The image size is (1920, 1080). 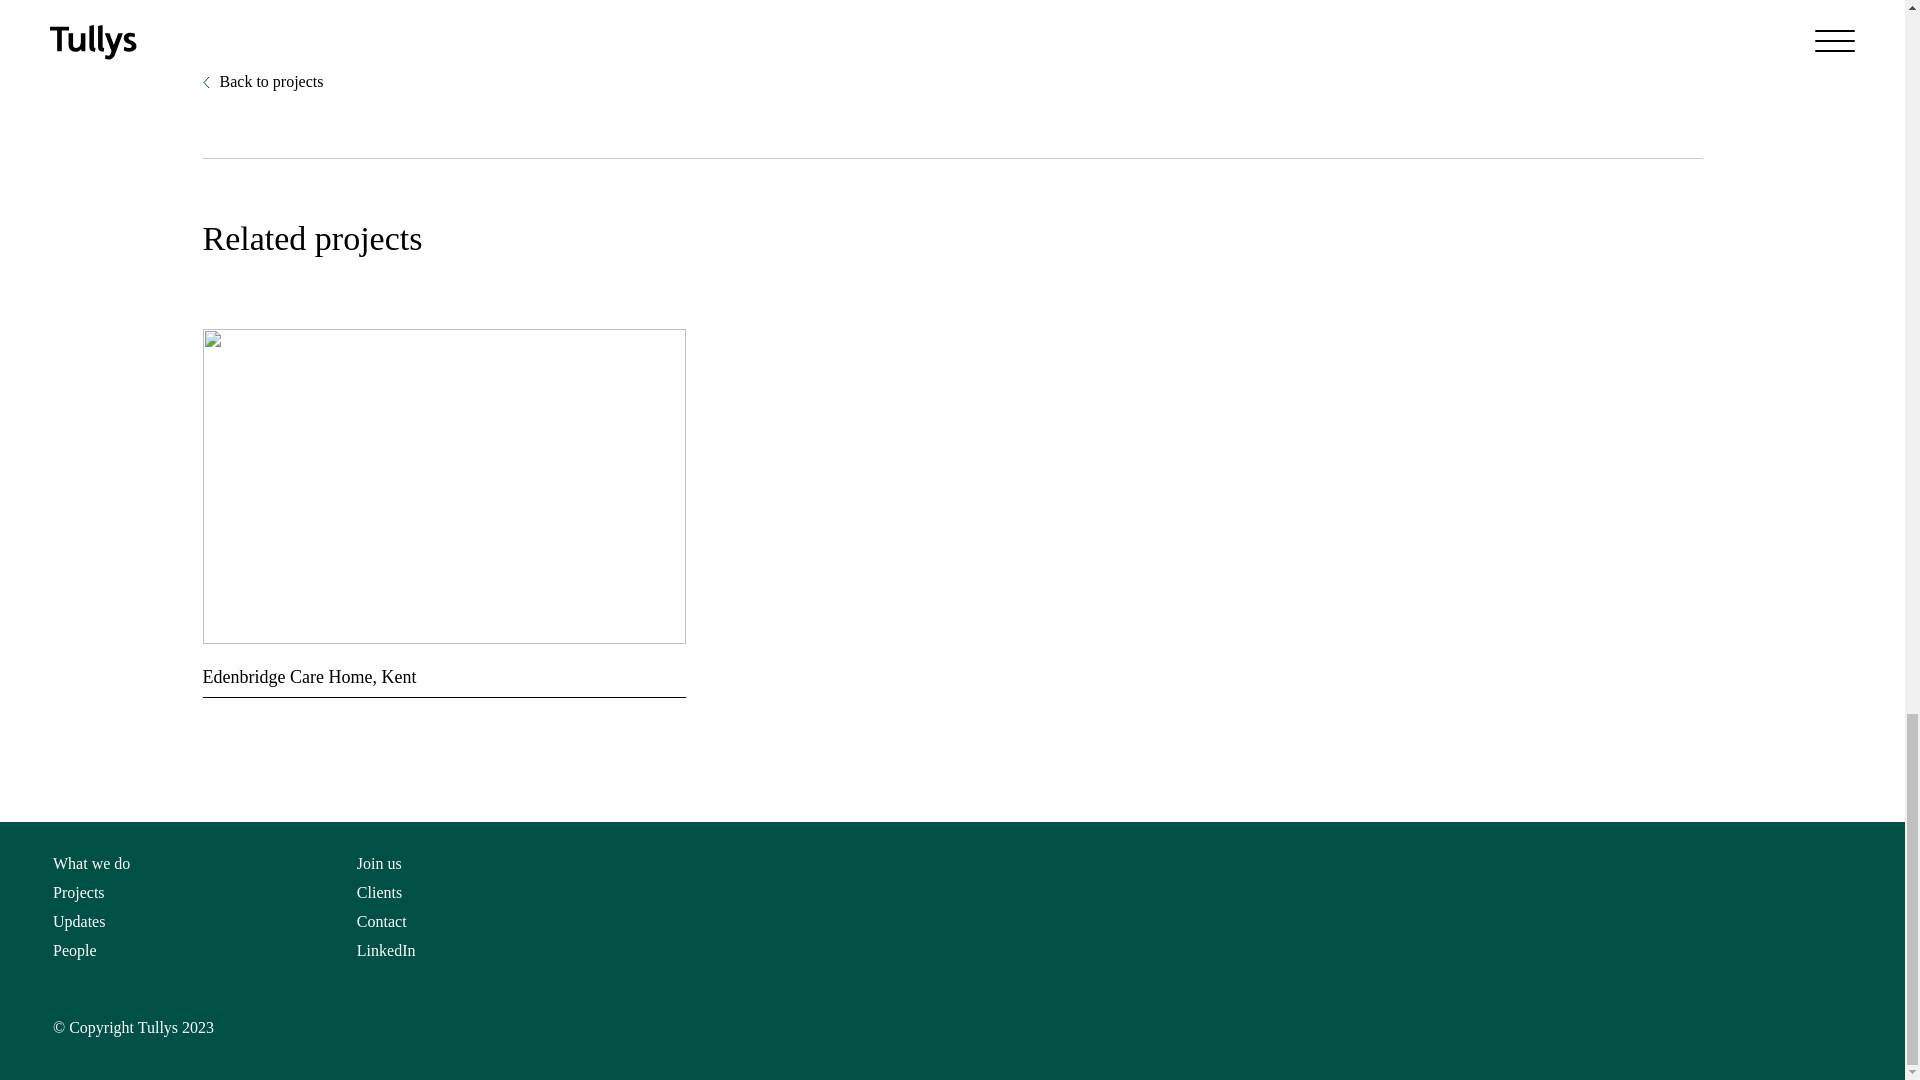 I want to click on Projects, so click(x=79, y=892).